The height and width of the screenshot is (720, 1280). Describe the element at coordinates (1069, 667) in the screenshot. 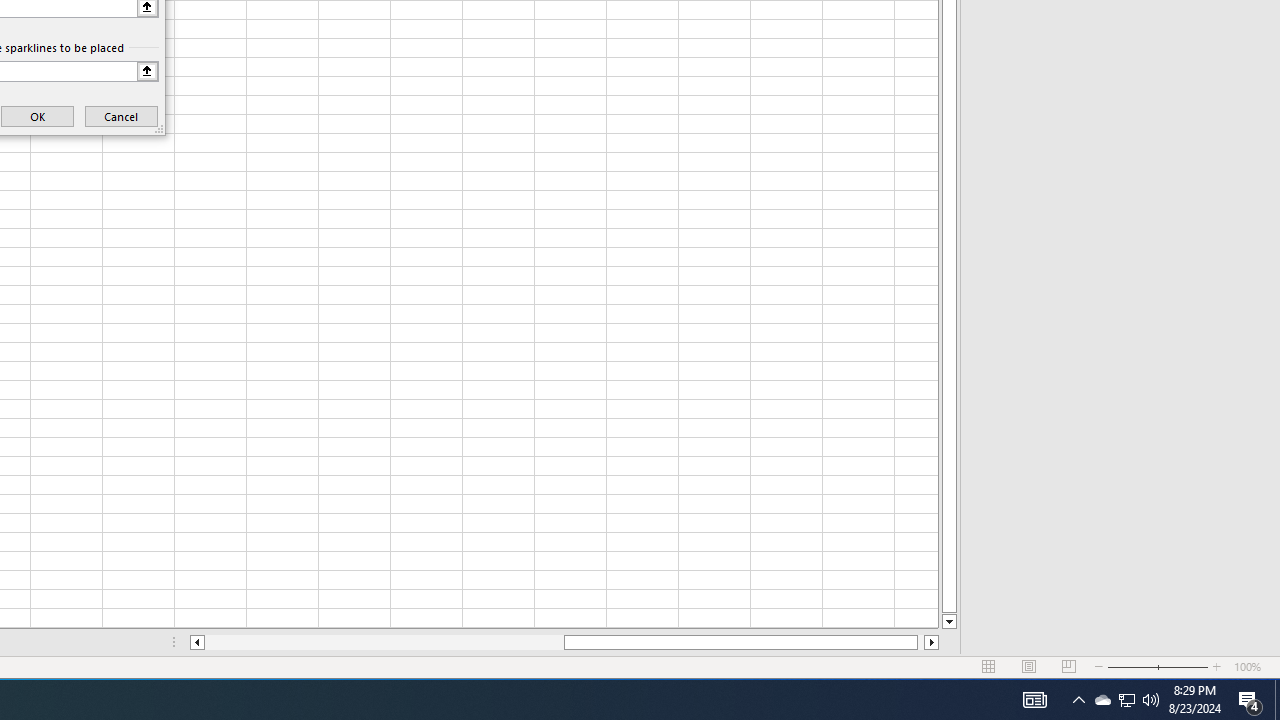

I see `Page Break Preview` at that location.